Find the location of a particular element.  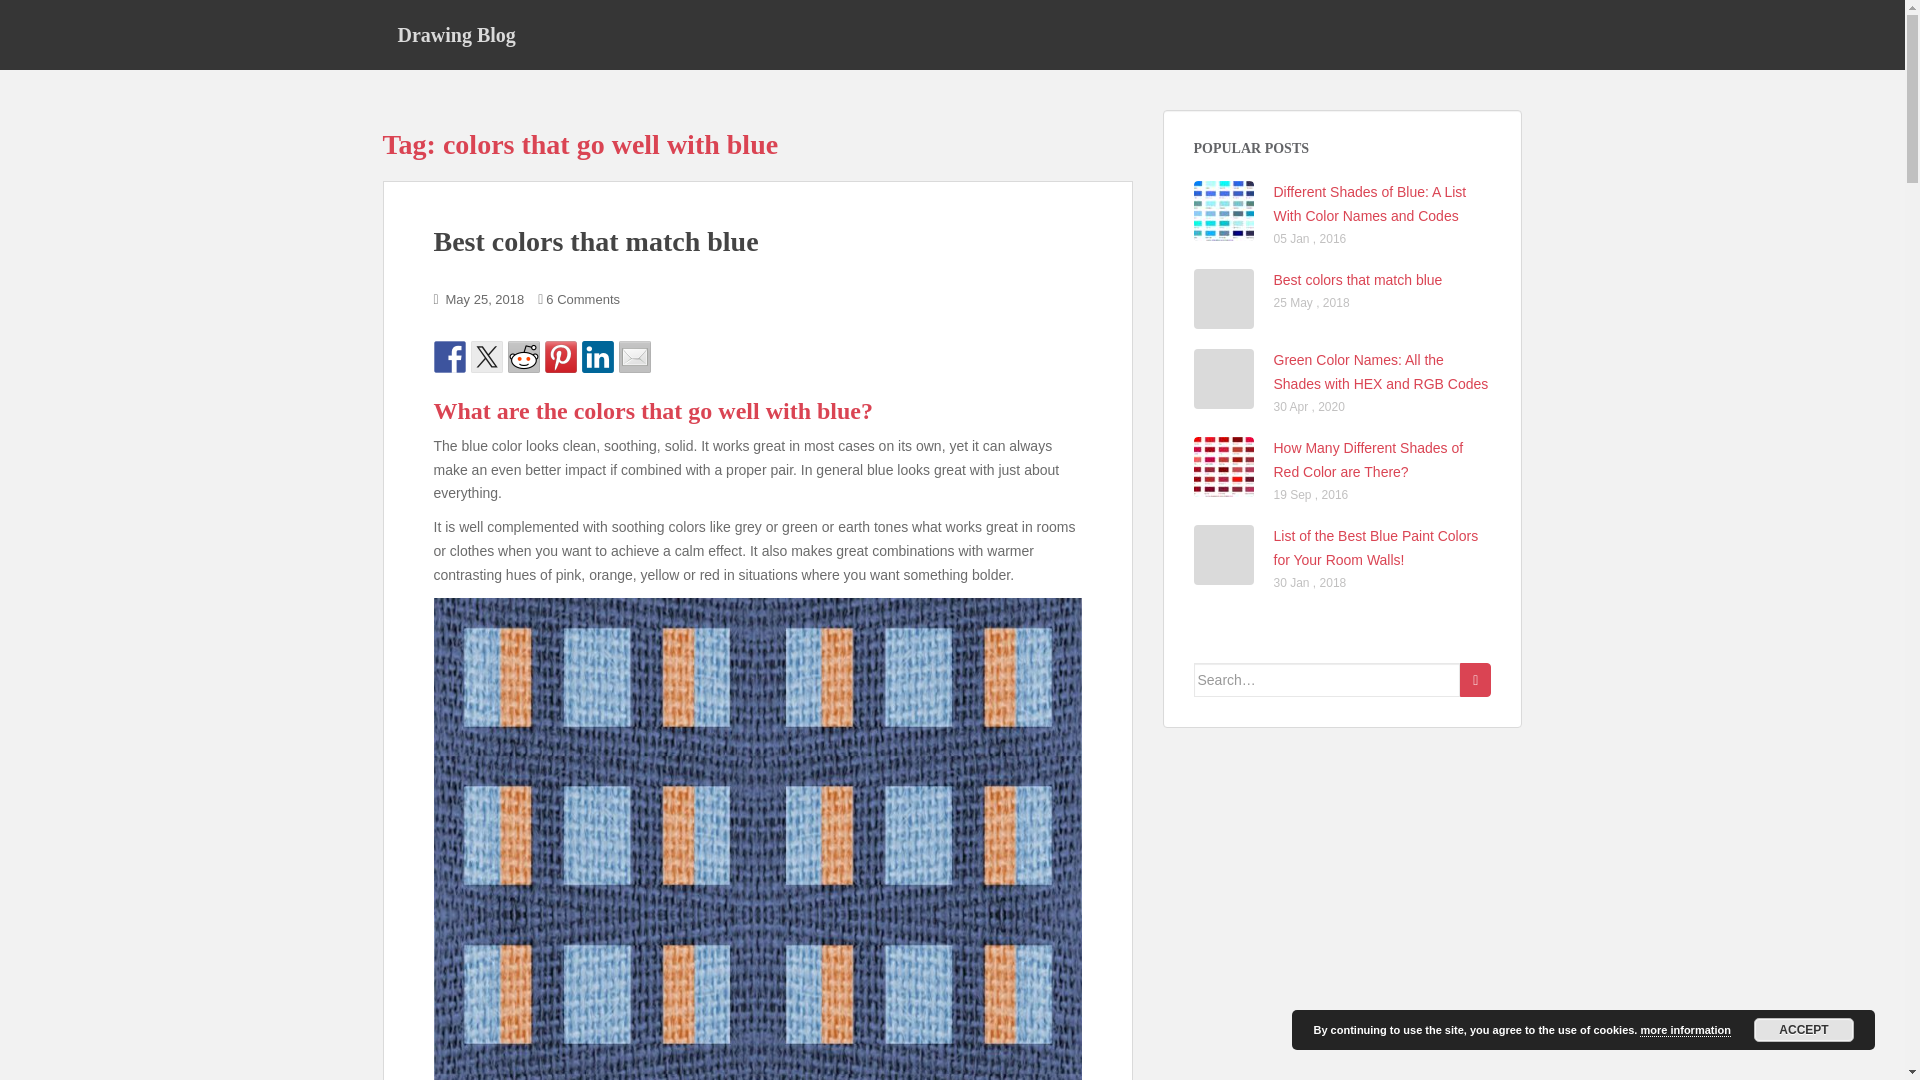

Share on Linkedin is located at coordinates (598, 356).